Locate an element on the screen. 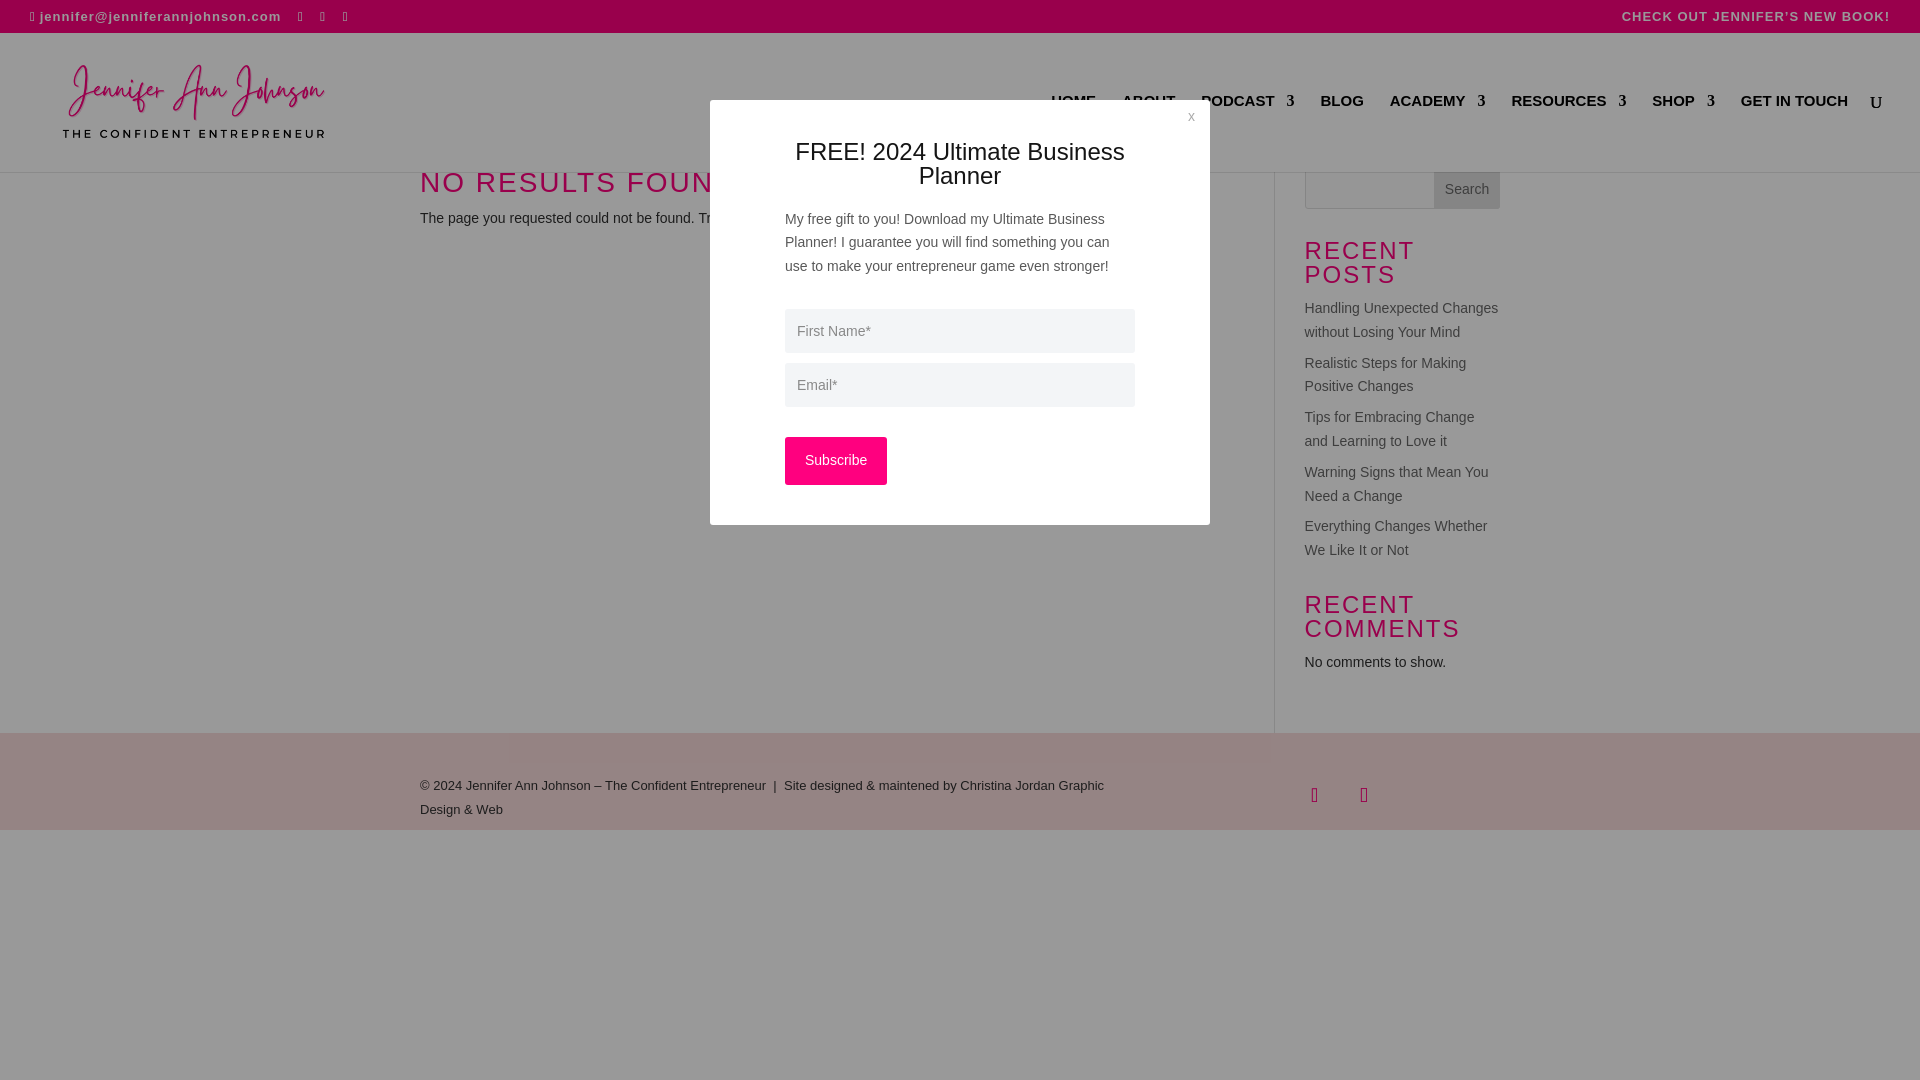  PODCAST is located at coordinates (1248, 132).